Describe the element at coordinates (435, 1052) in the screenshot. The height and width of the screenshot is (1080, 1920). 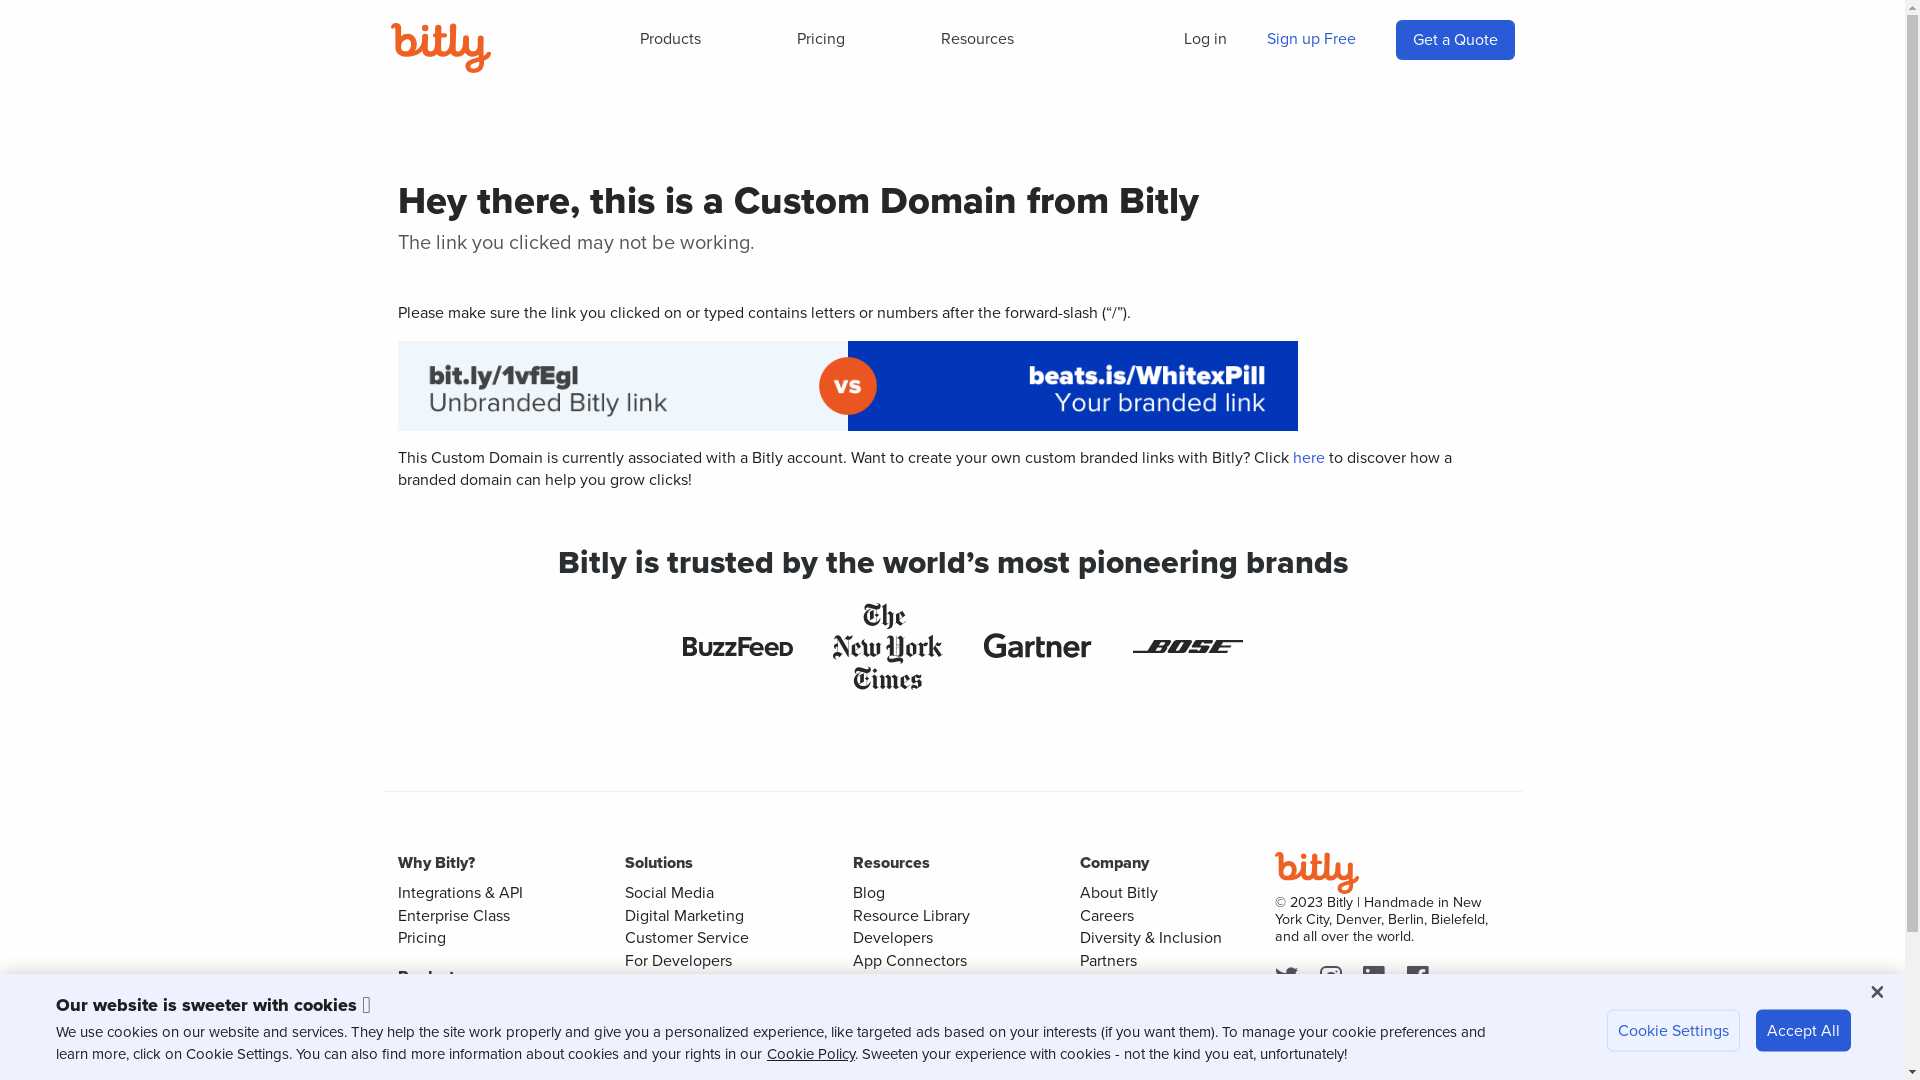
I see `Link-in-bio` at that location.